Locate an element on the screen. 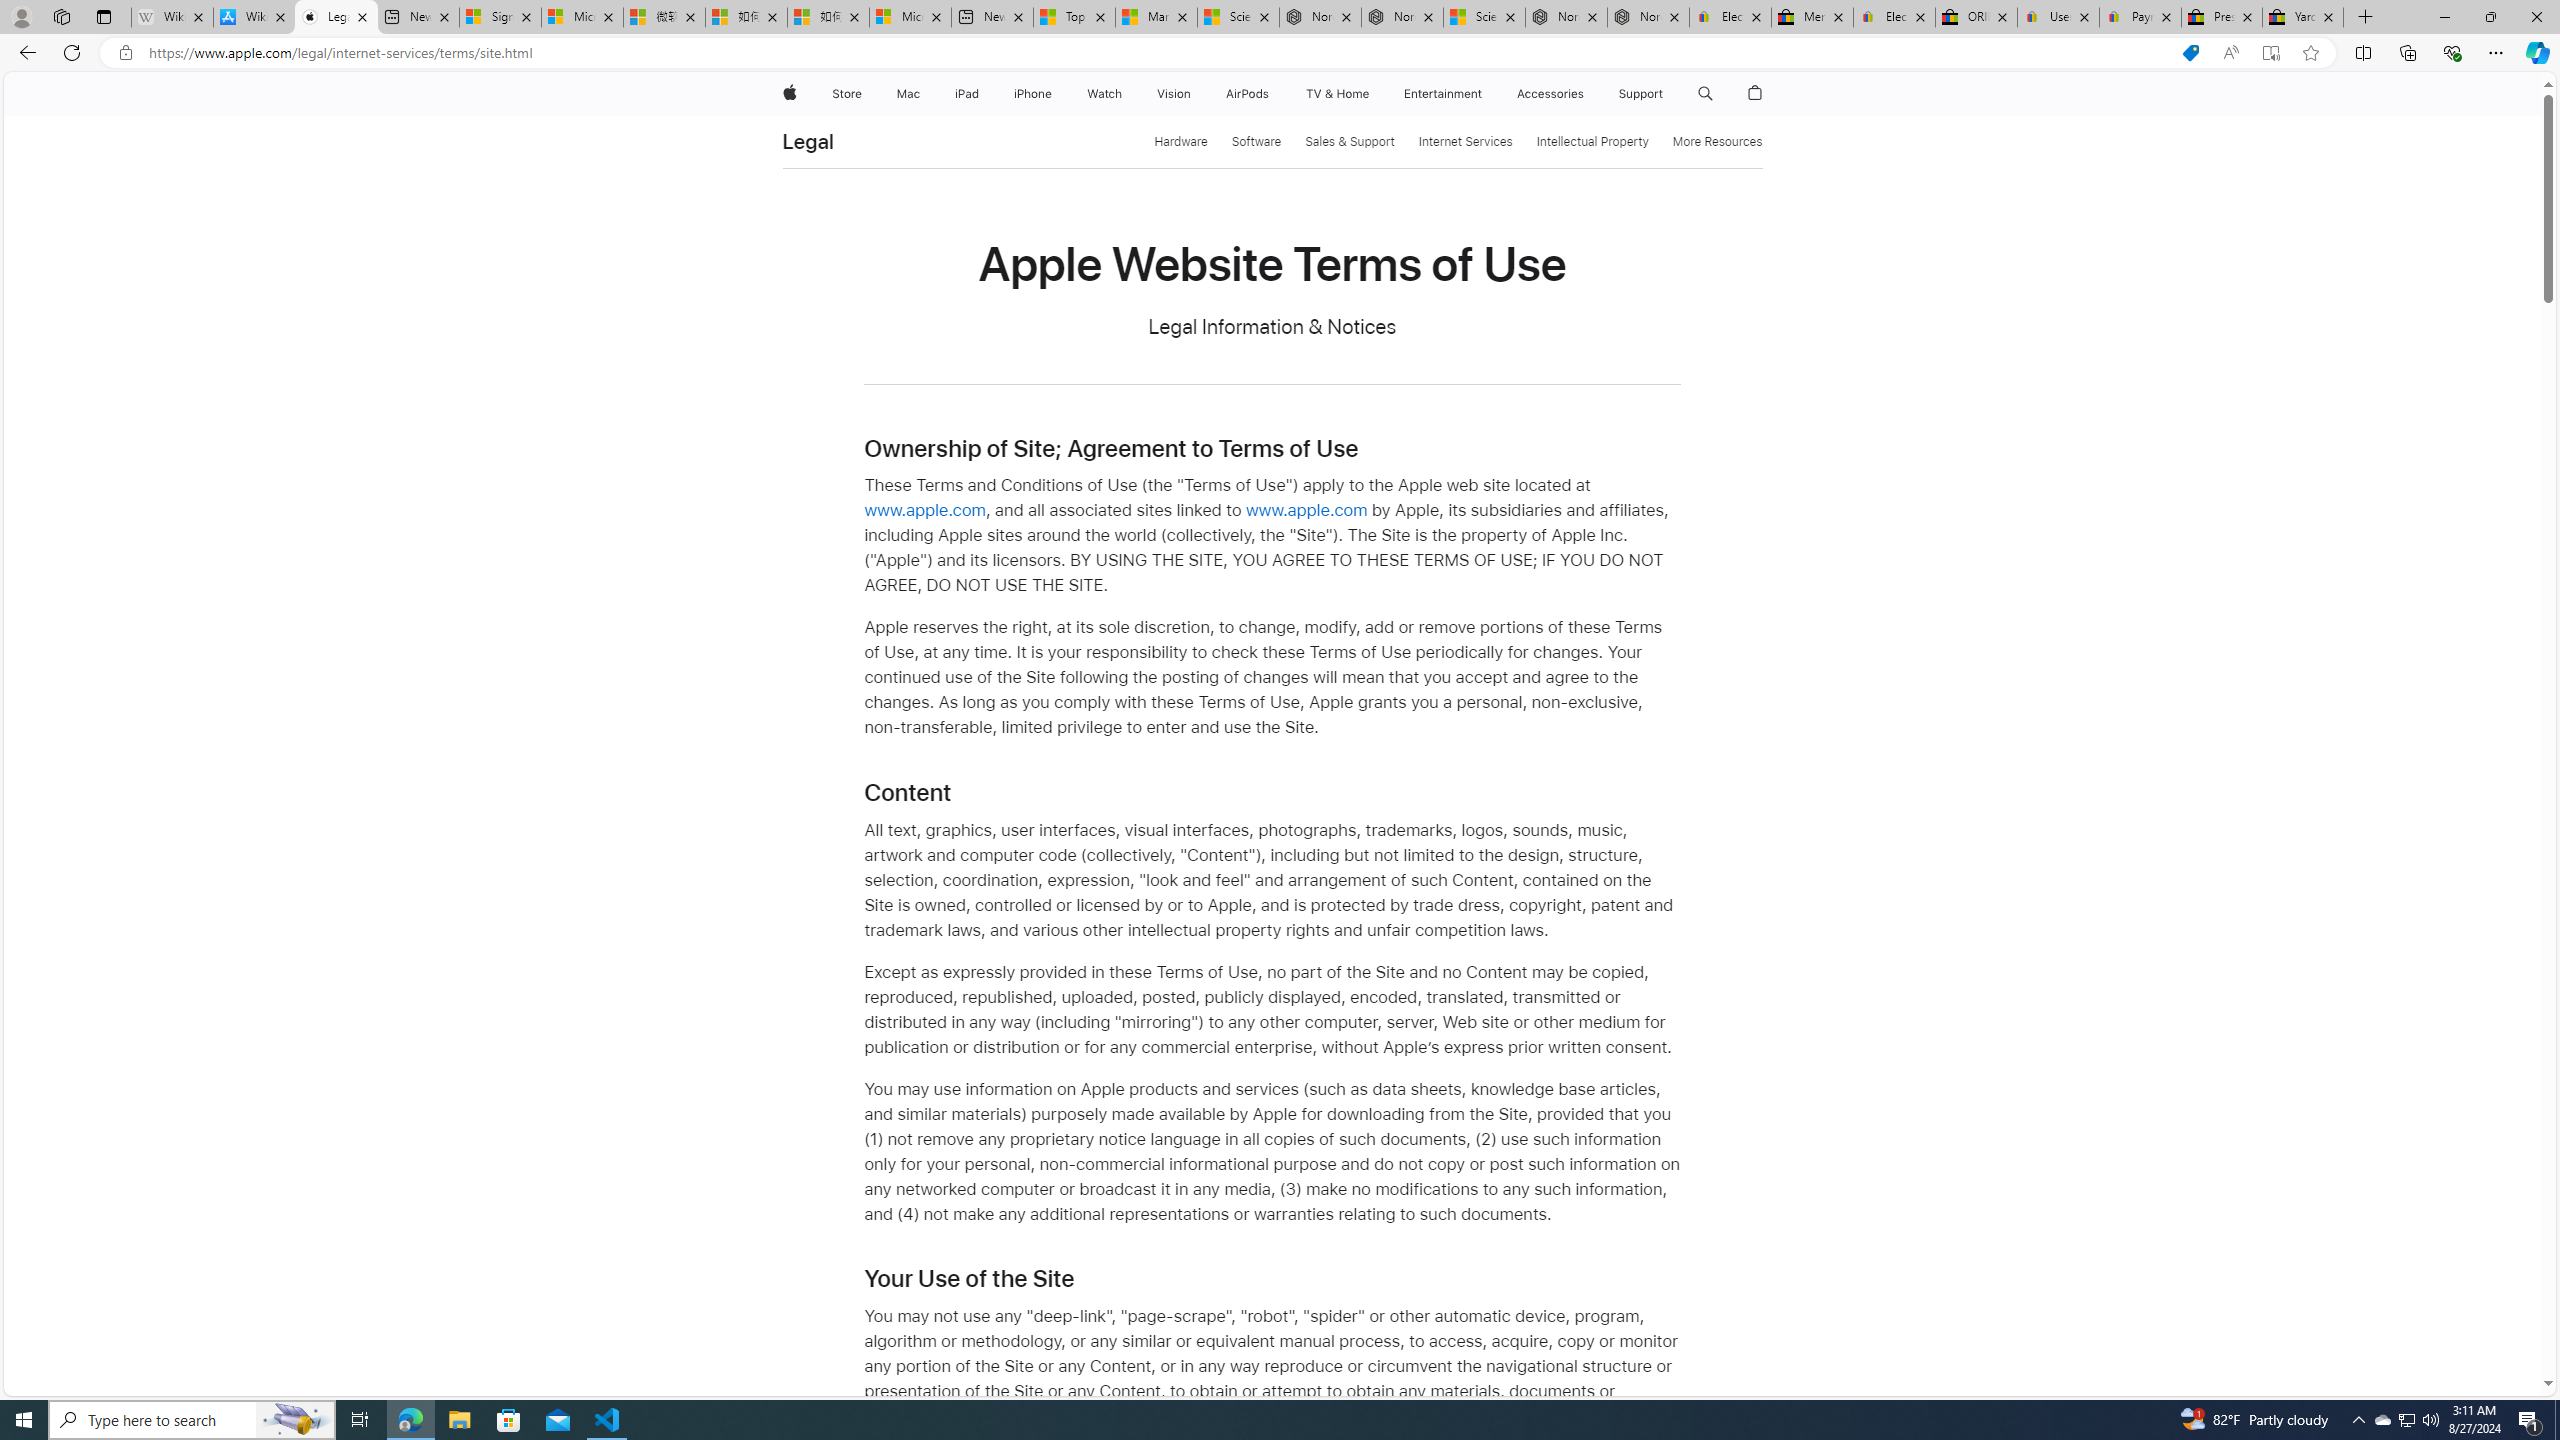  TV and Home is located at coordinates (1336, 94).